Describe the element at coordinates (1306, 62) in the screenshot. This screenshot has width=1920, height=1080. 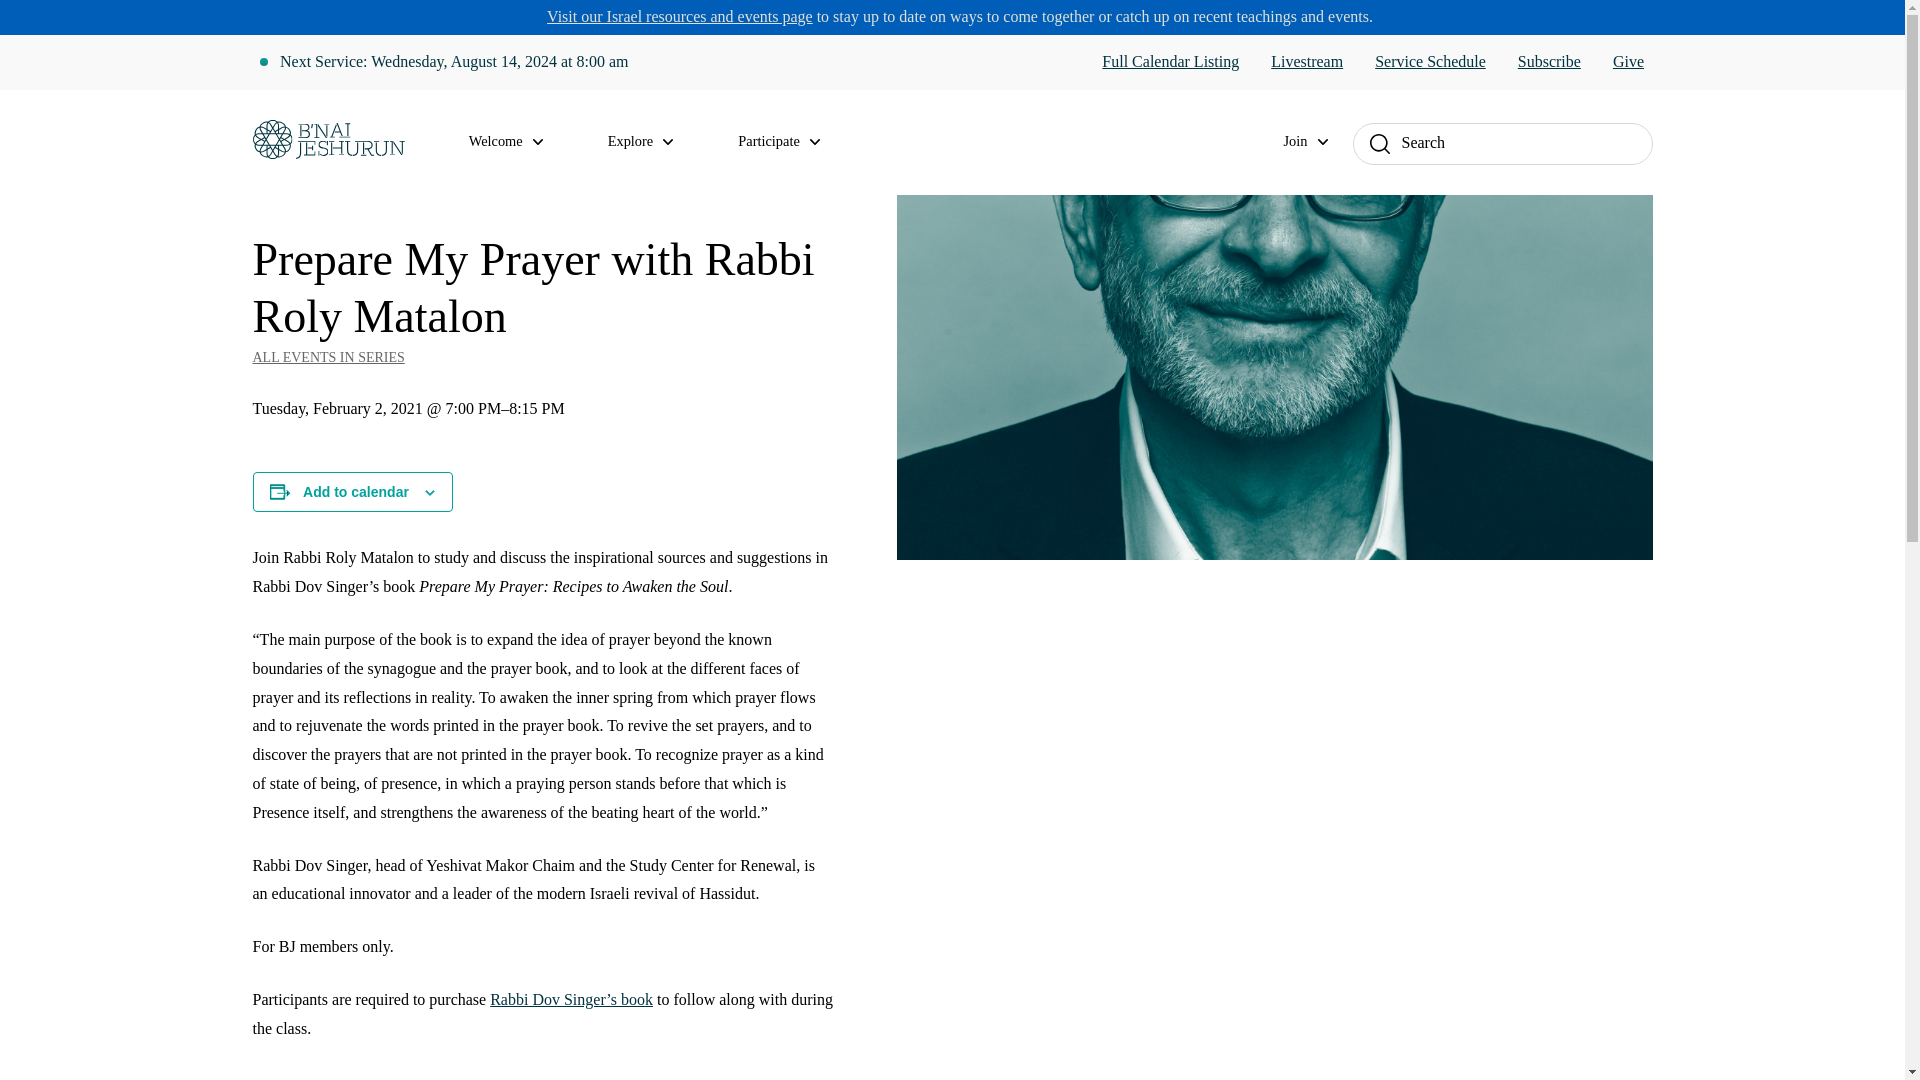
I see `Livestream` at that location.